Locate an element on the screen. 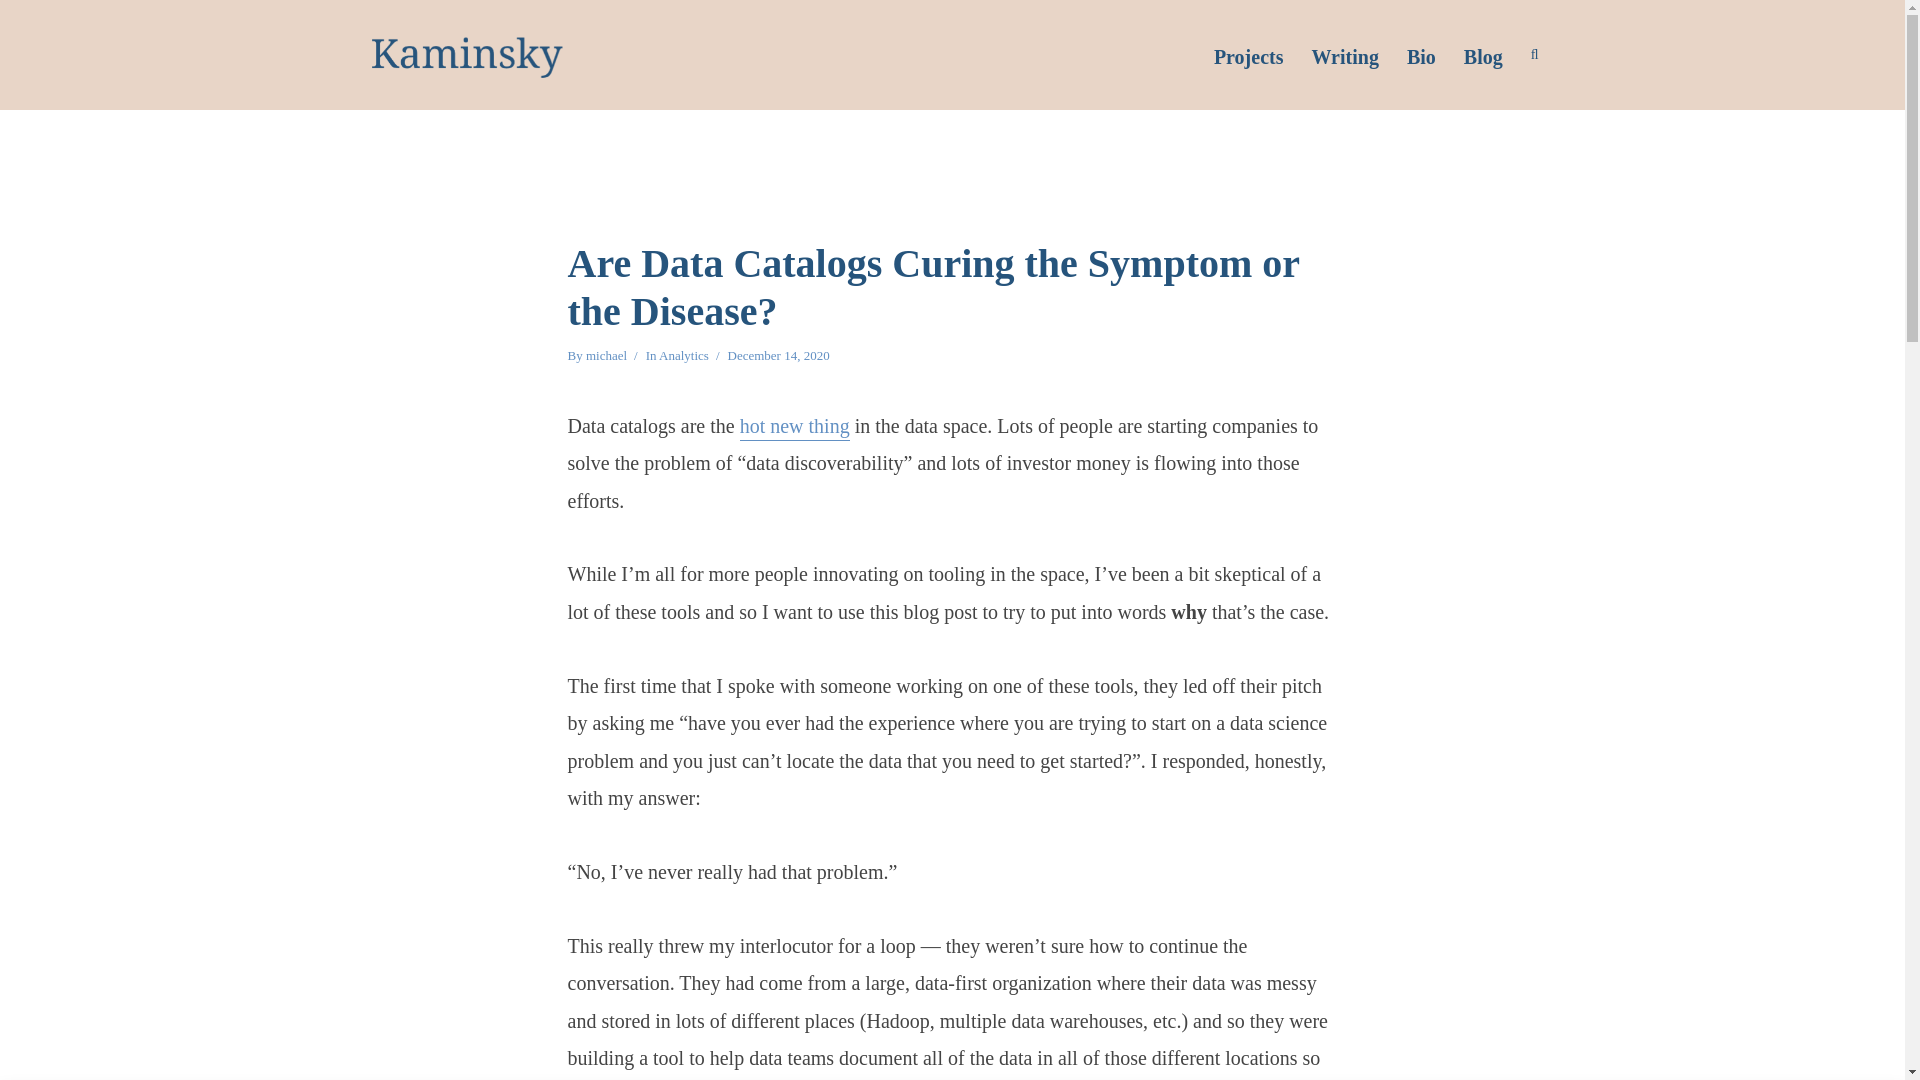  hot new thing is located at coordinates (794, 427).